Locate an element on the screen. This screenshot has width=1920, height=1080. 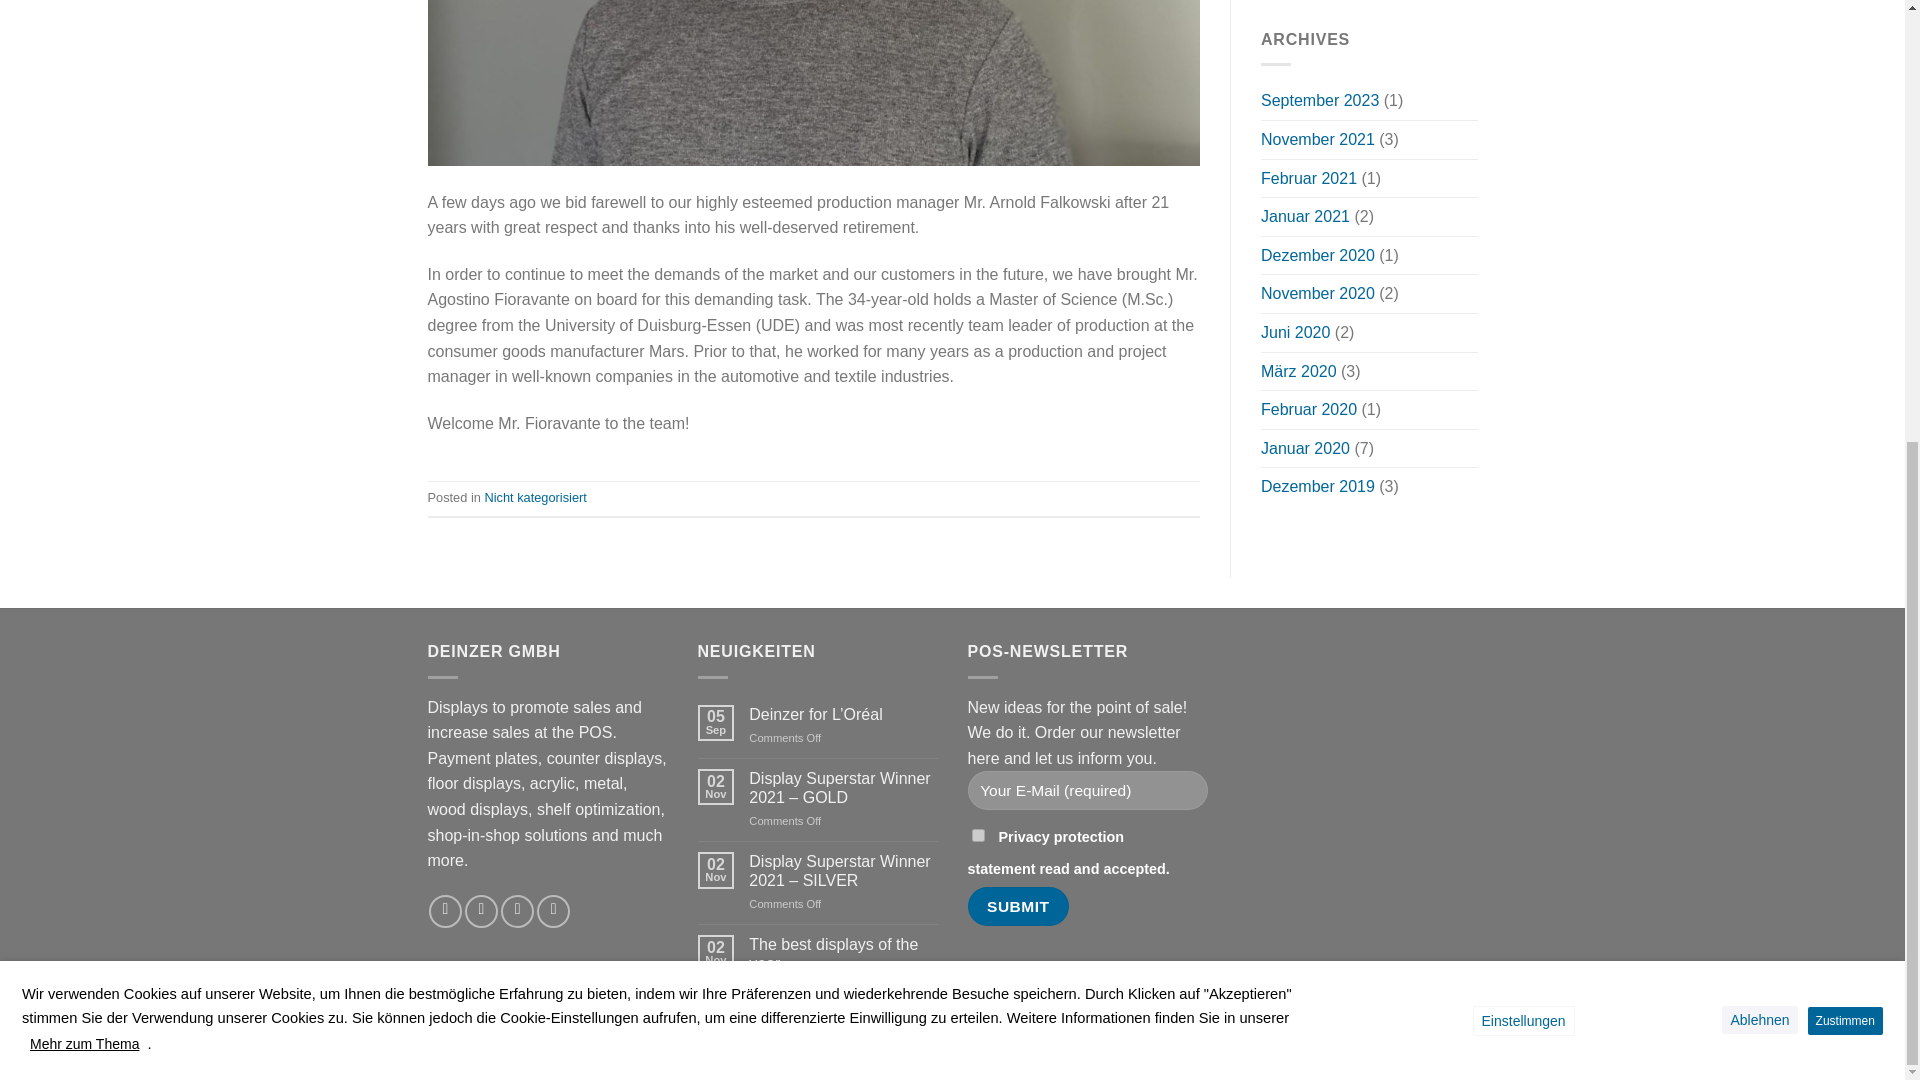
Follow on LinkedIn is located at coordinates (554, 911).